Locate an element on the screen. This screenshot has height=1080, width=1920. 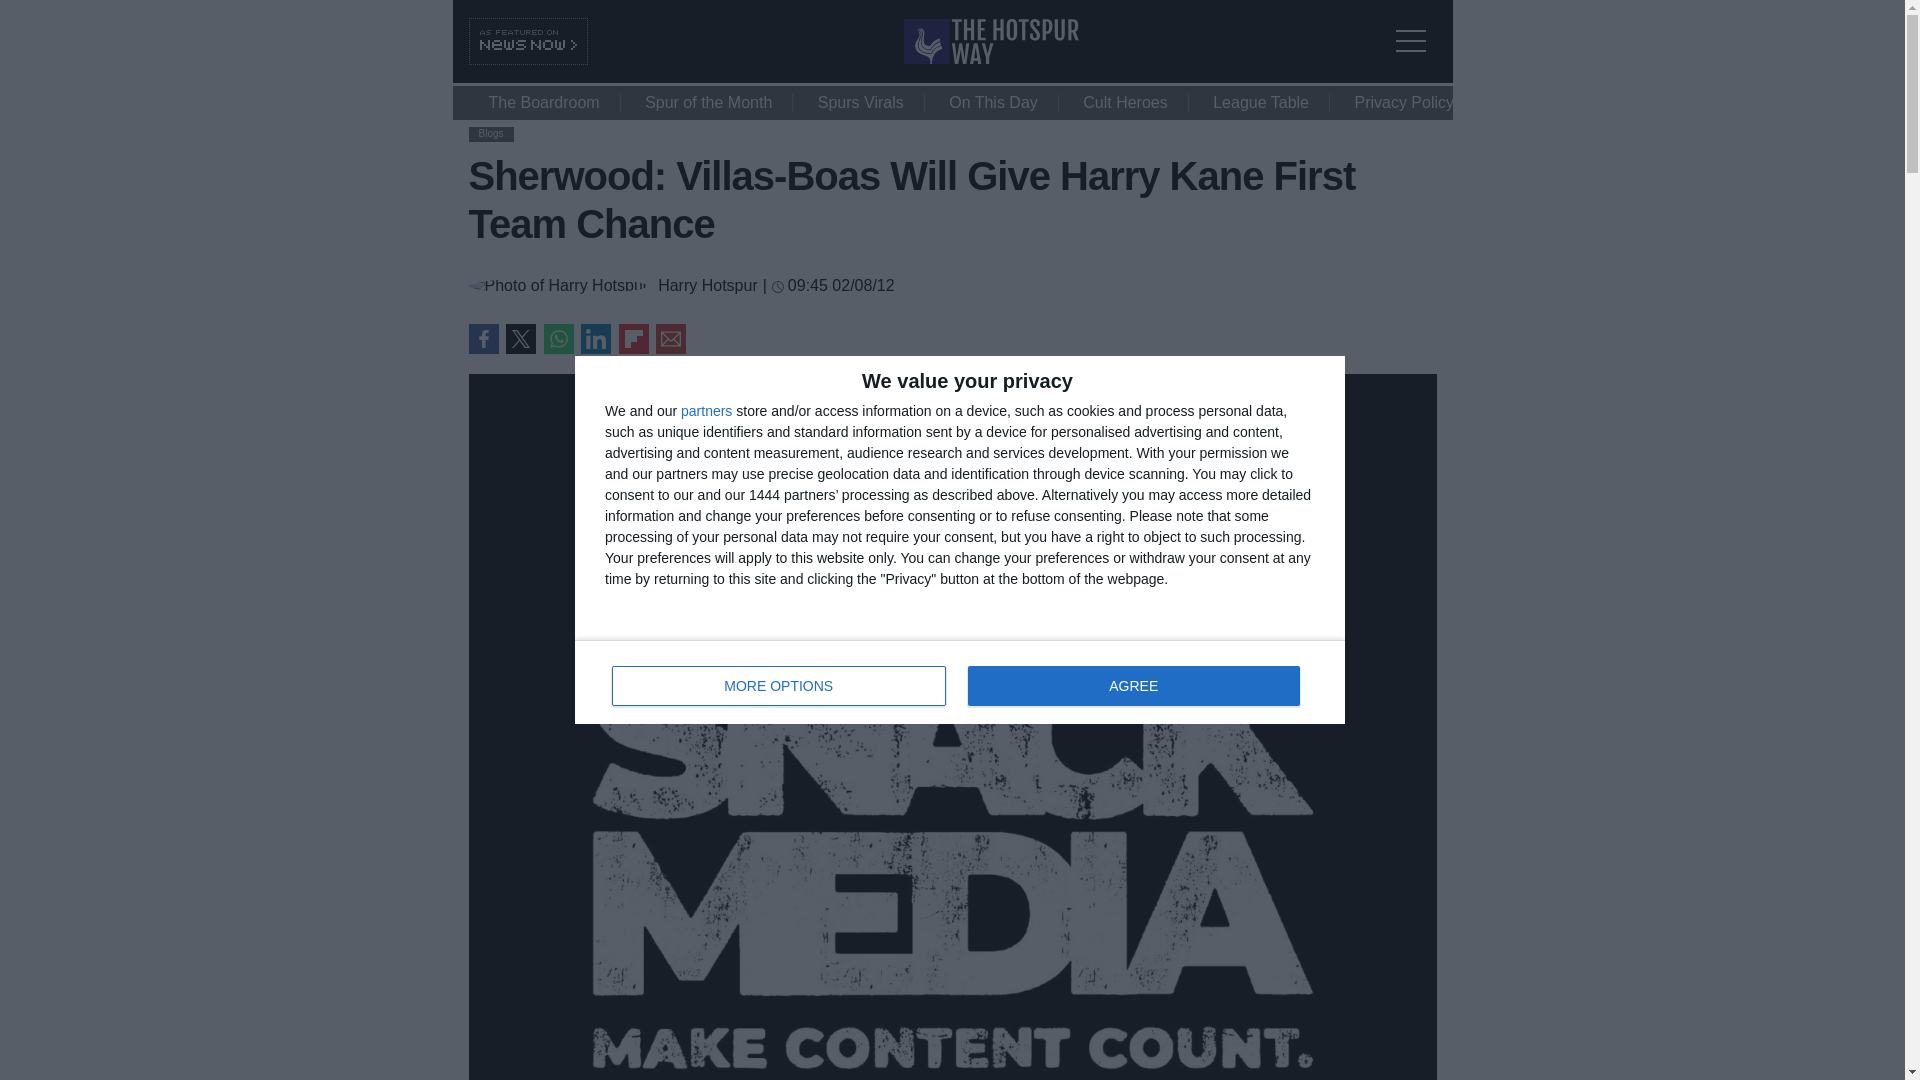
Menu is located at coordinates (1416, 28).